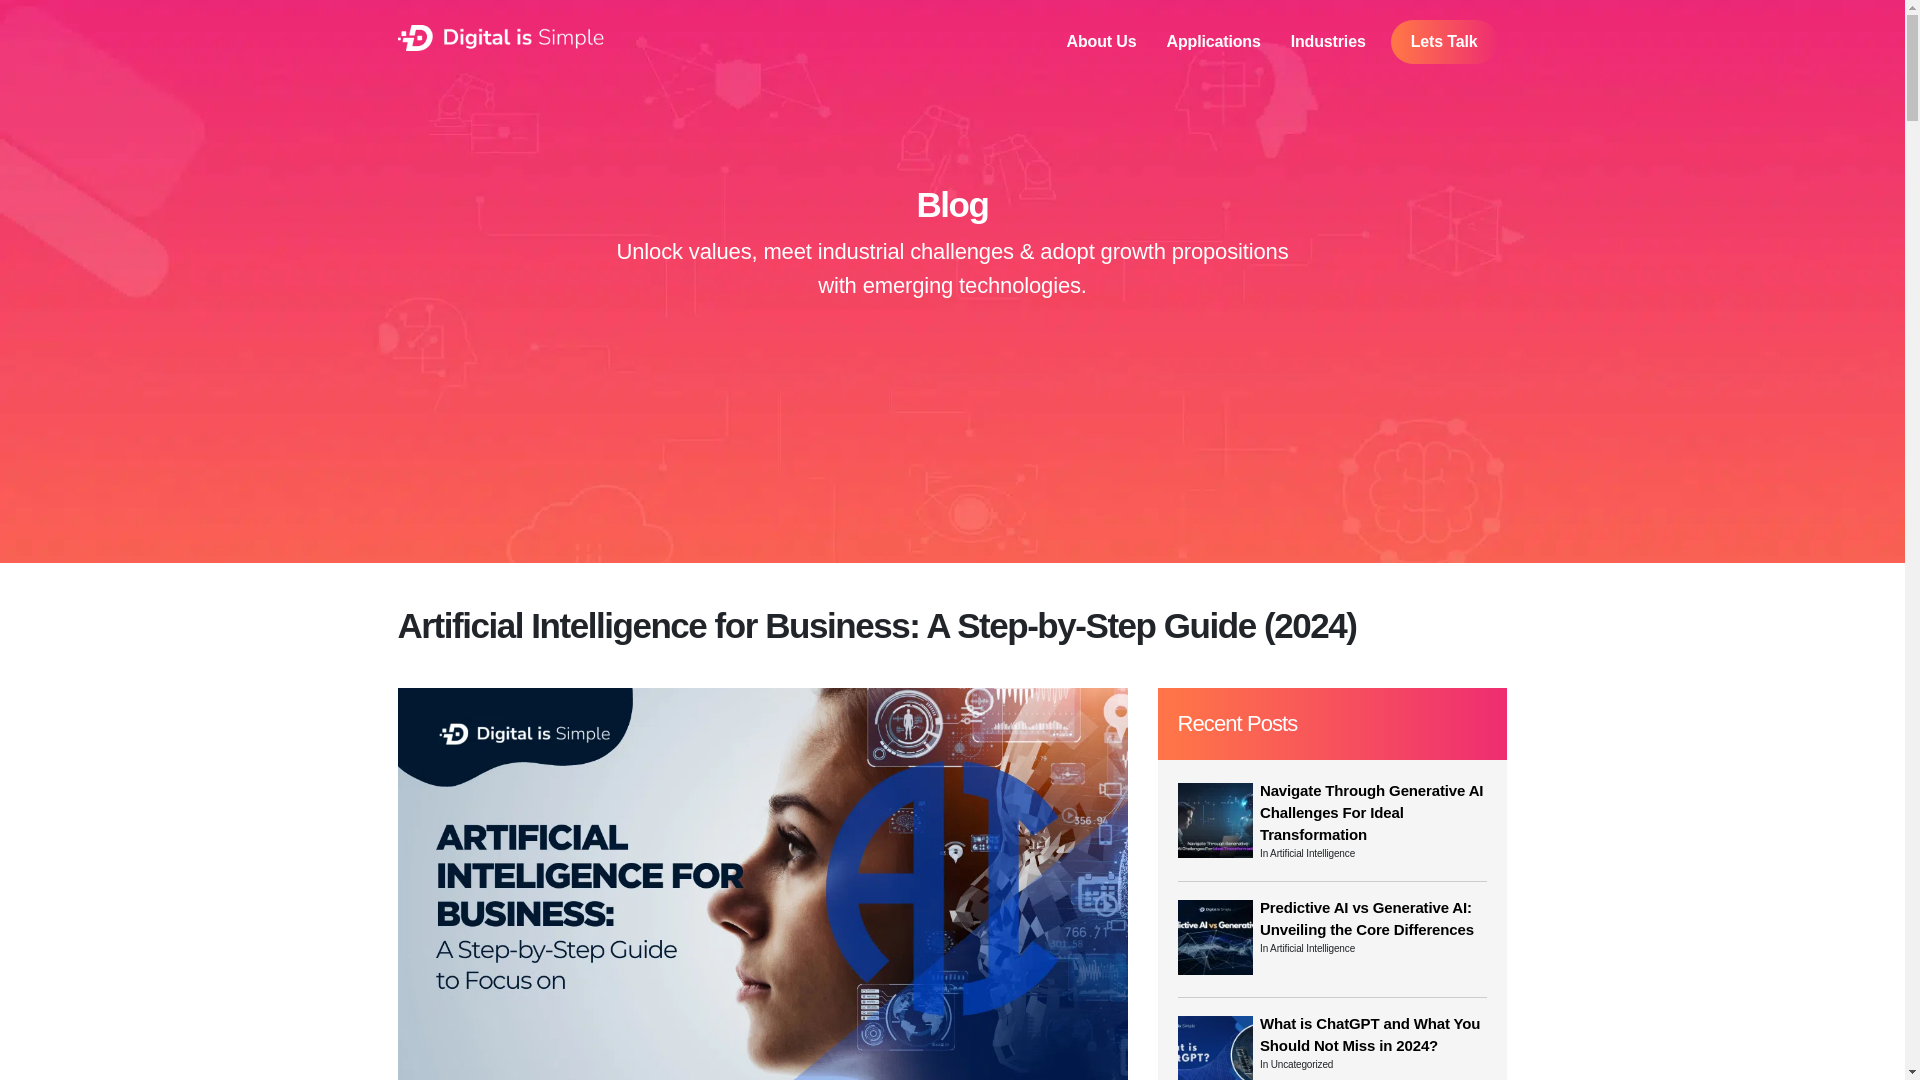 This screenshot has width=1920, height=1080. I want to click on About Us, so click(1102, 42).